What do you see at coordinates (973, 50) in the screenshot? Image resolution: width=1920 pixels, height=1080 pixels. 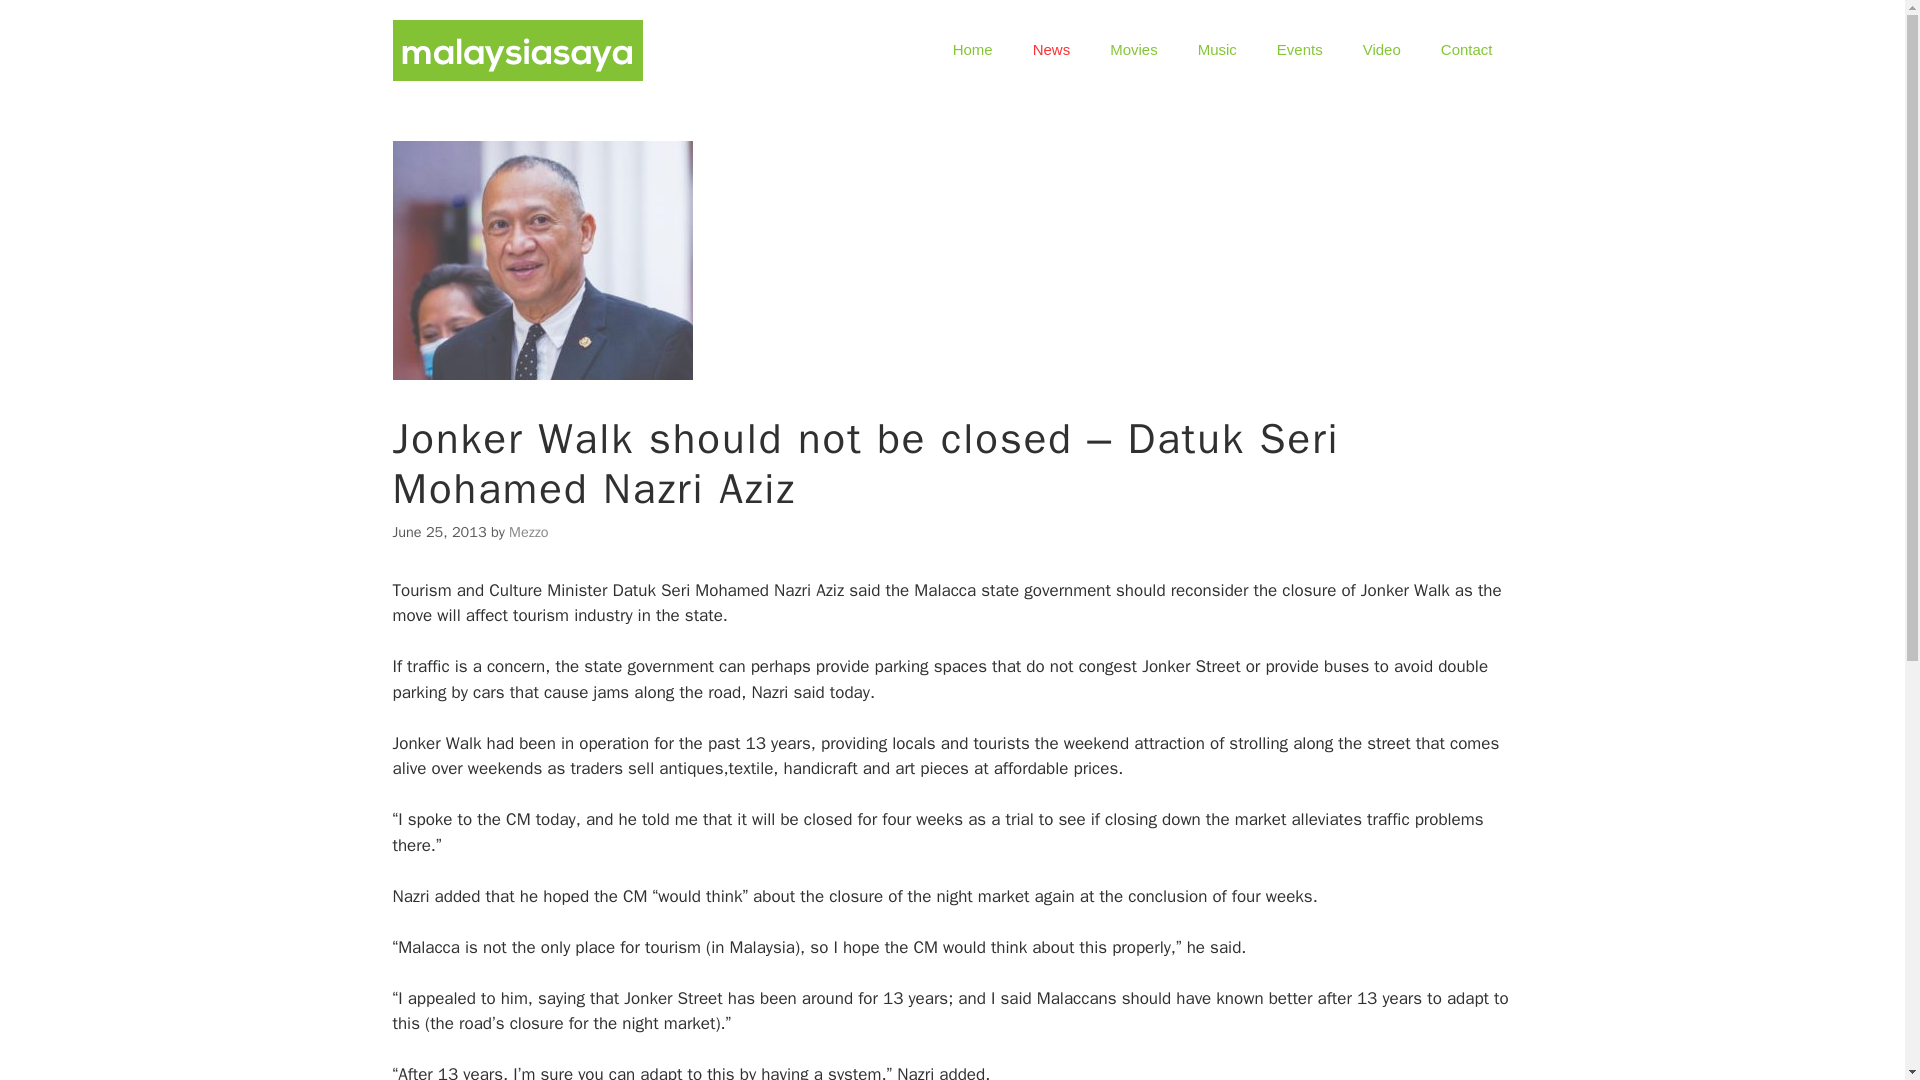 I see `Home` at bounding box center [973, 50].